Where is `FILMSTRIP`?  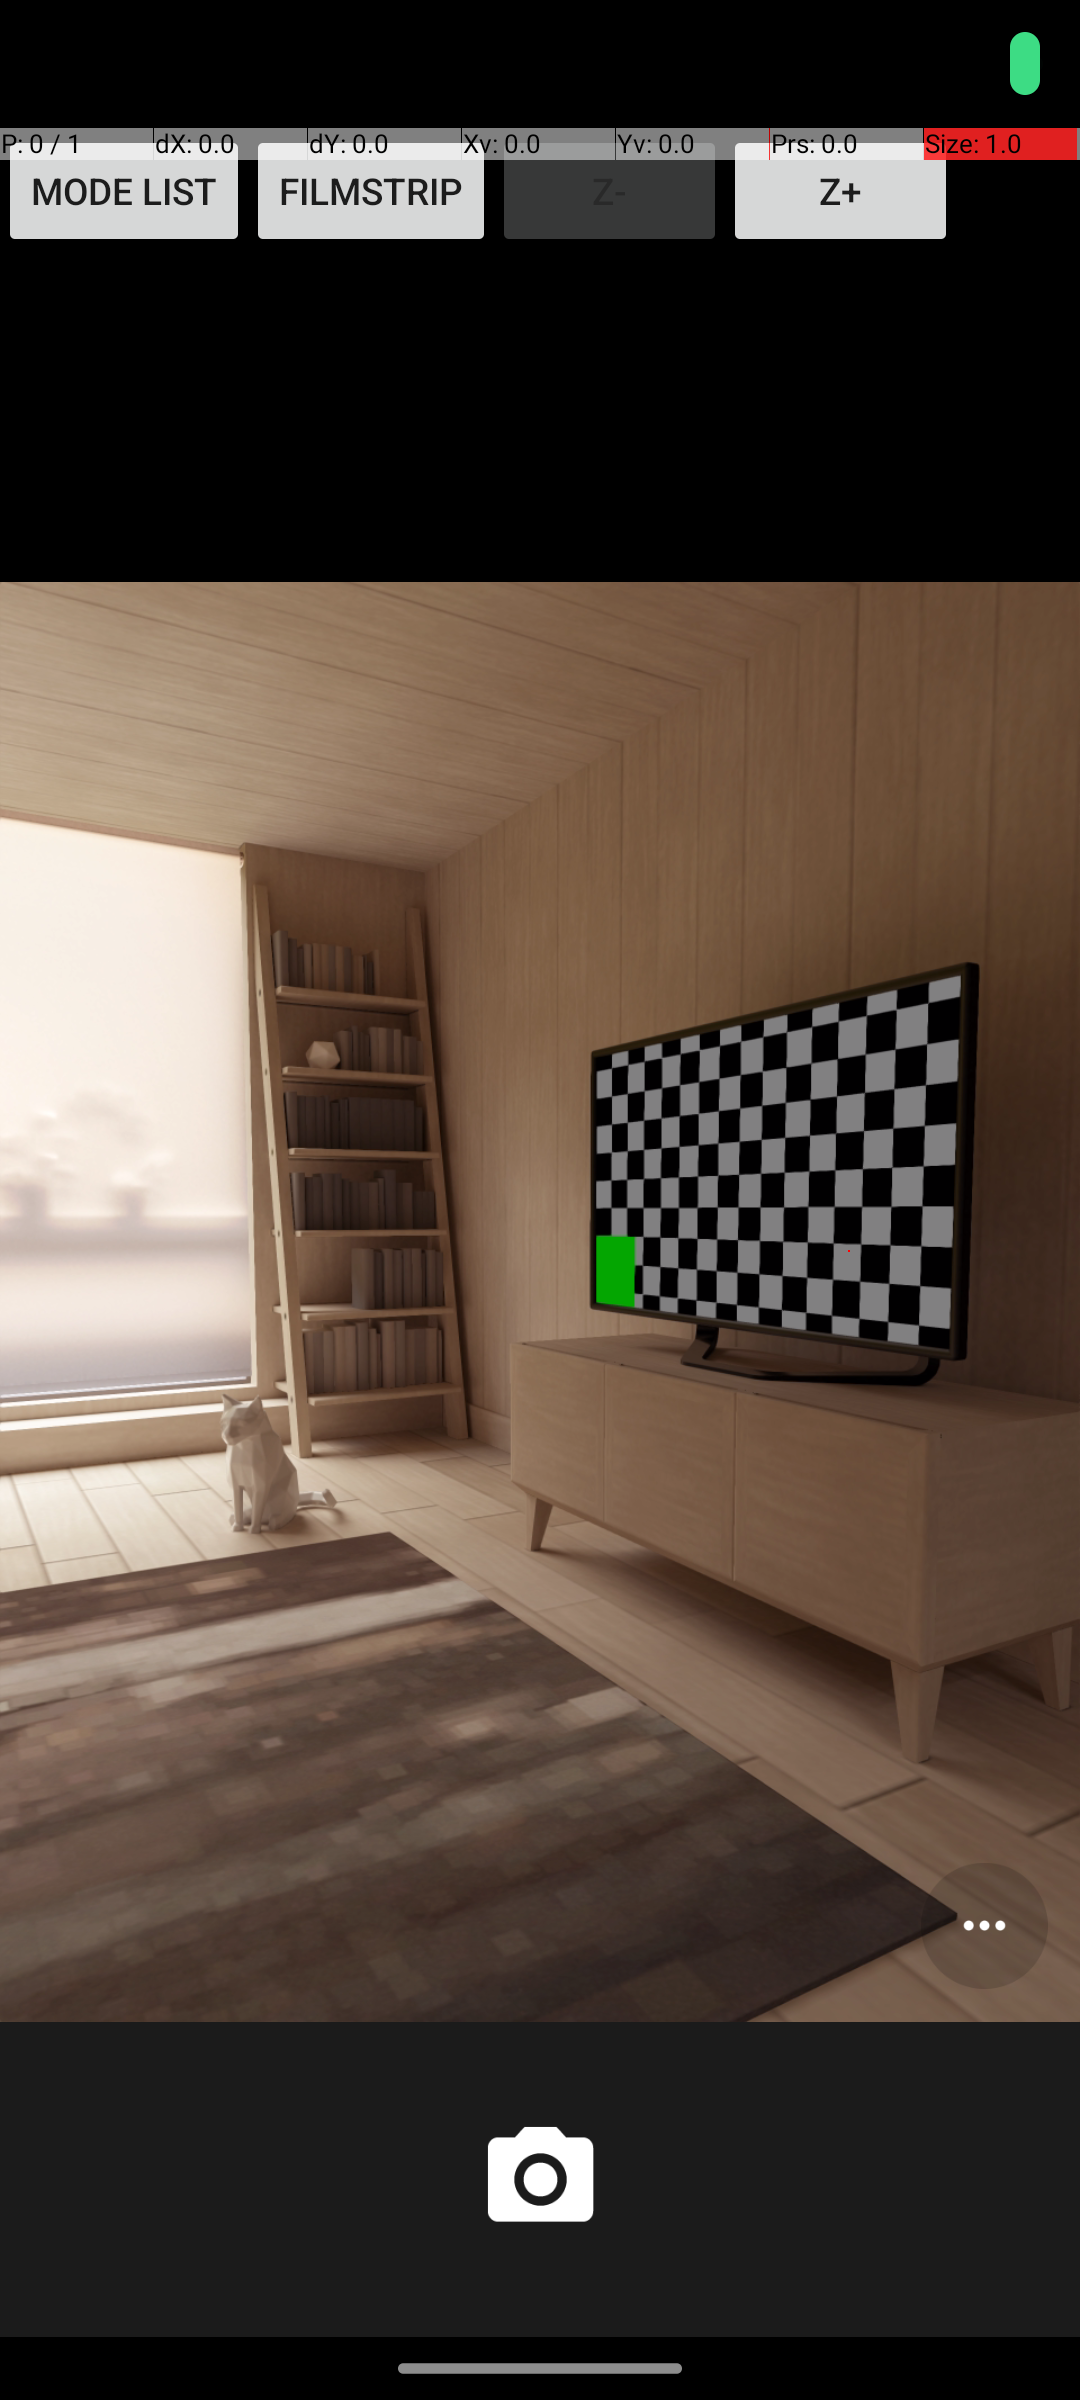 FILMSTRIP is located at coordinates (371, 191).